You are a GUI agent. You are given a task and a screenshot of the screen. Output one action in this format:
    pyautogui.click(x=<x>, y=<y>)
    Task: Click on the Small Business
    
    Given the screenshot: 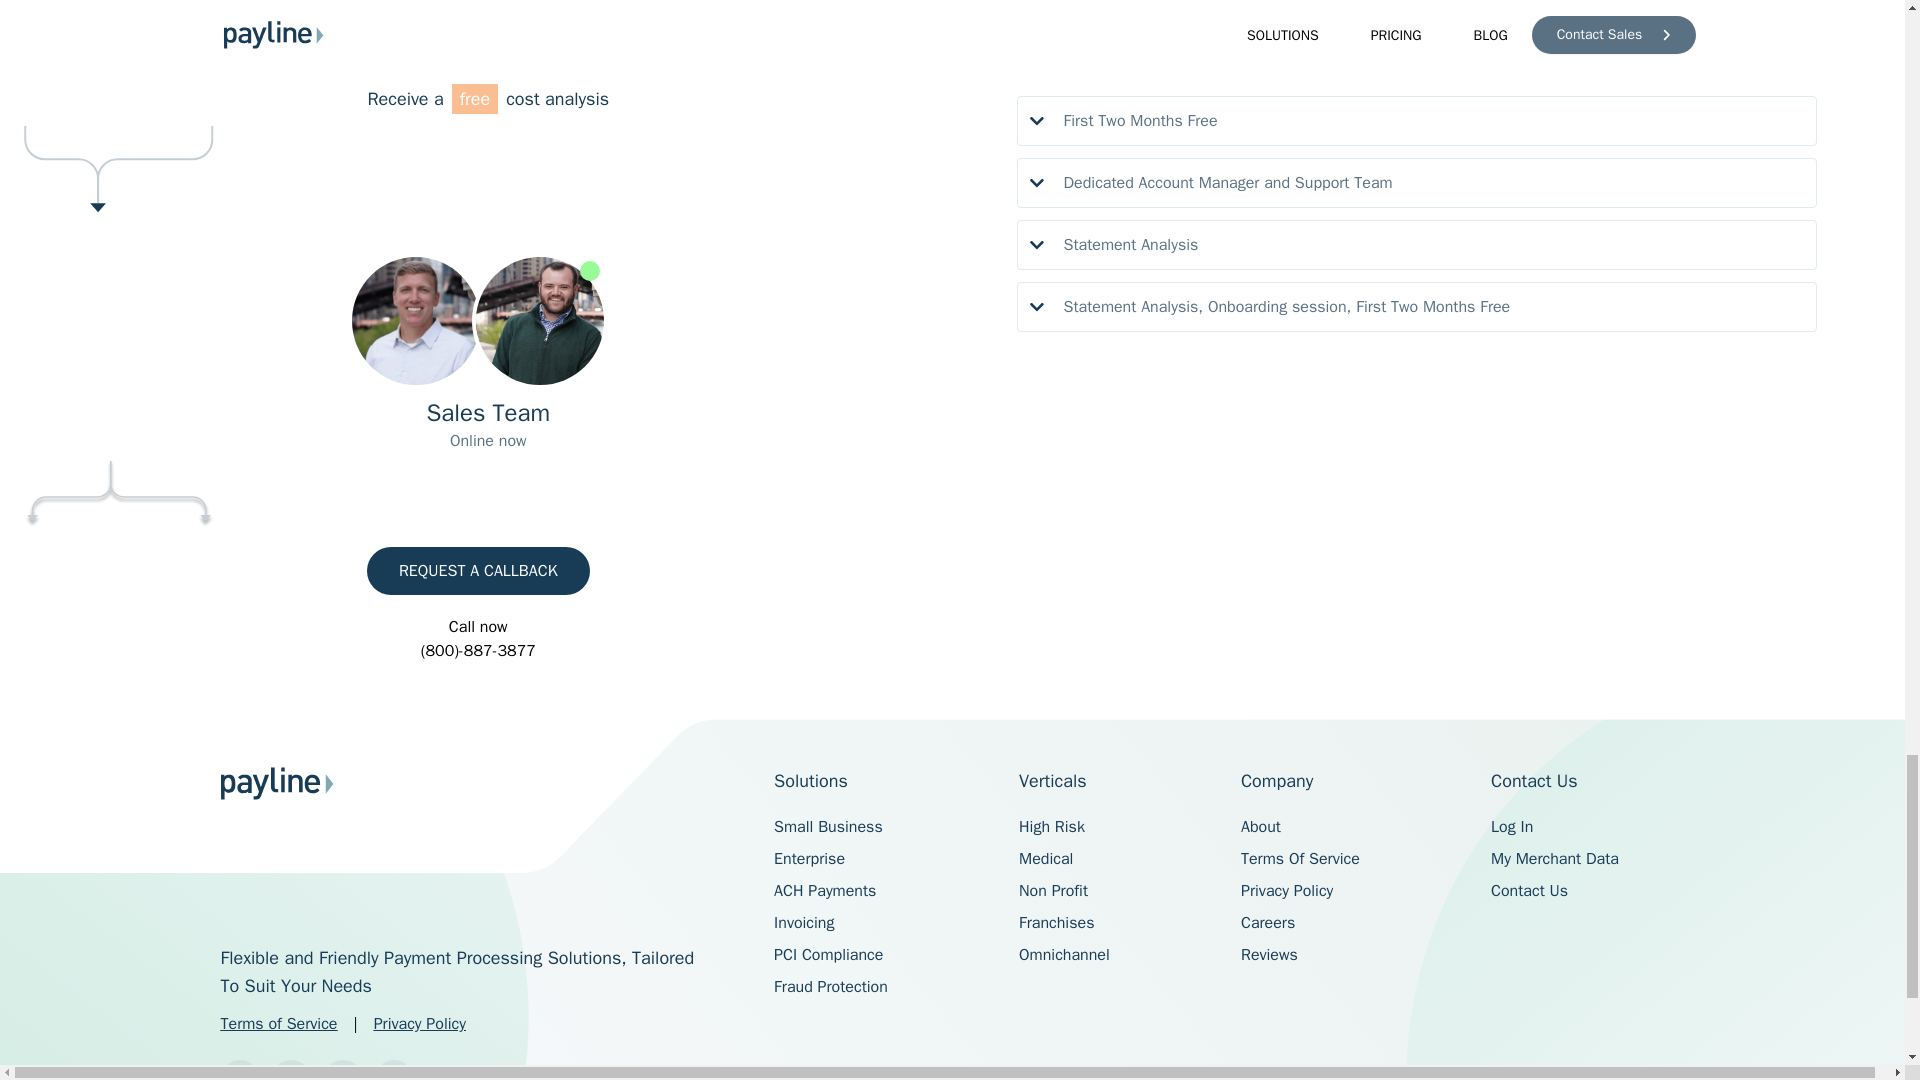 What is the action you would take?
    pyautogui.click(x=828, y=826)
    